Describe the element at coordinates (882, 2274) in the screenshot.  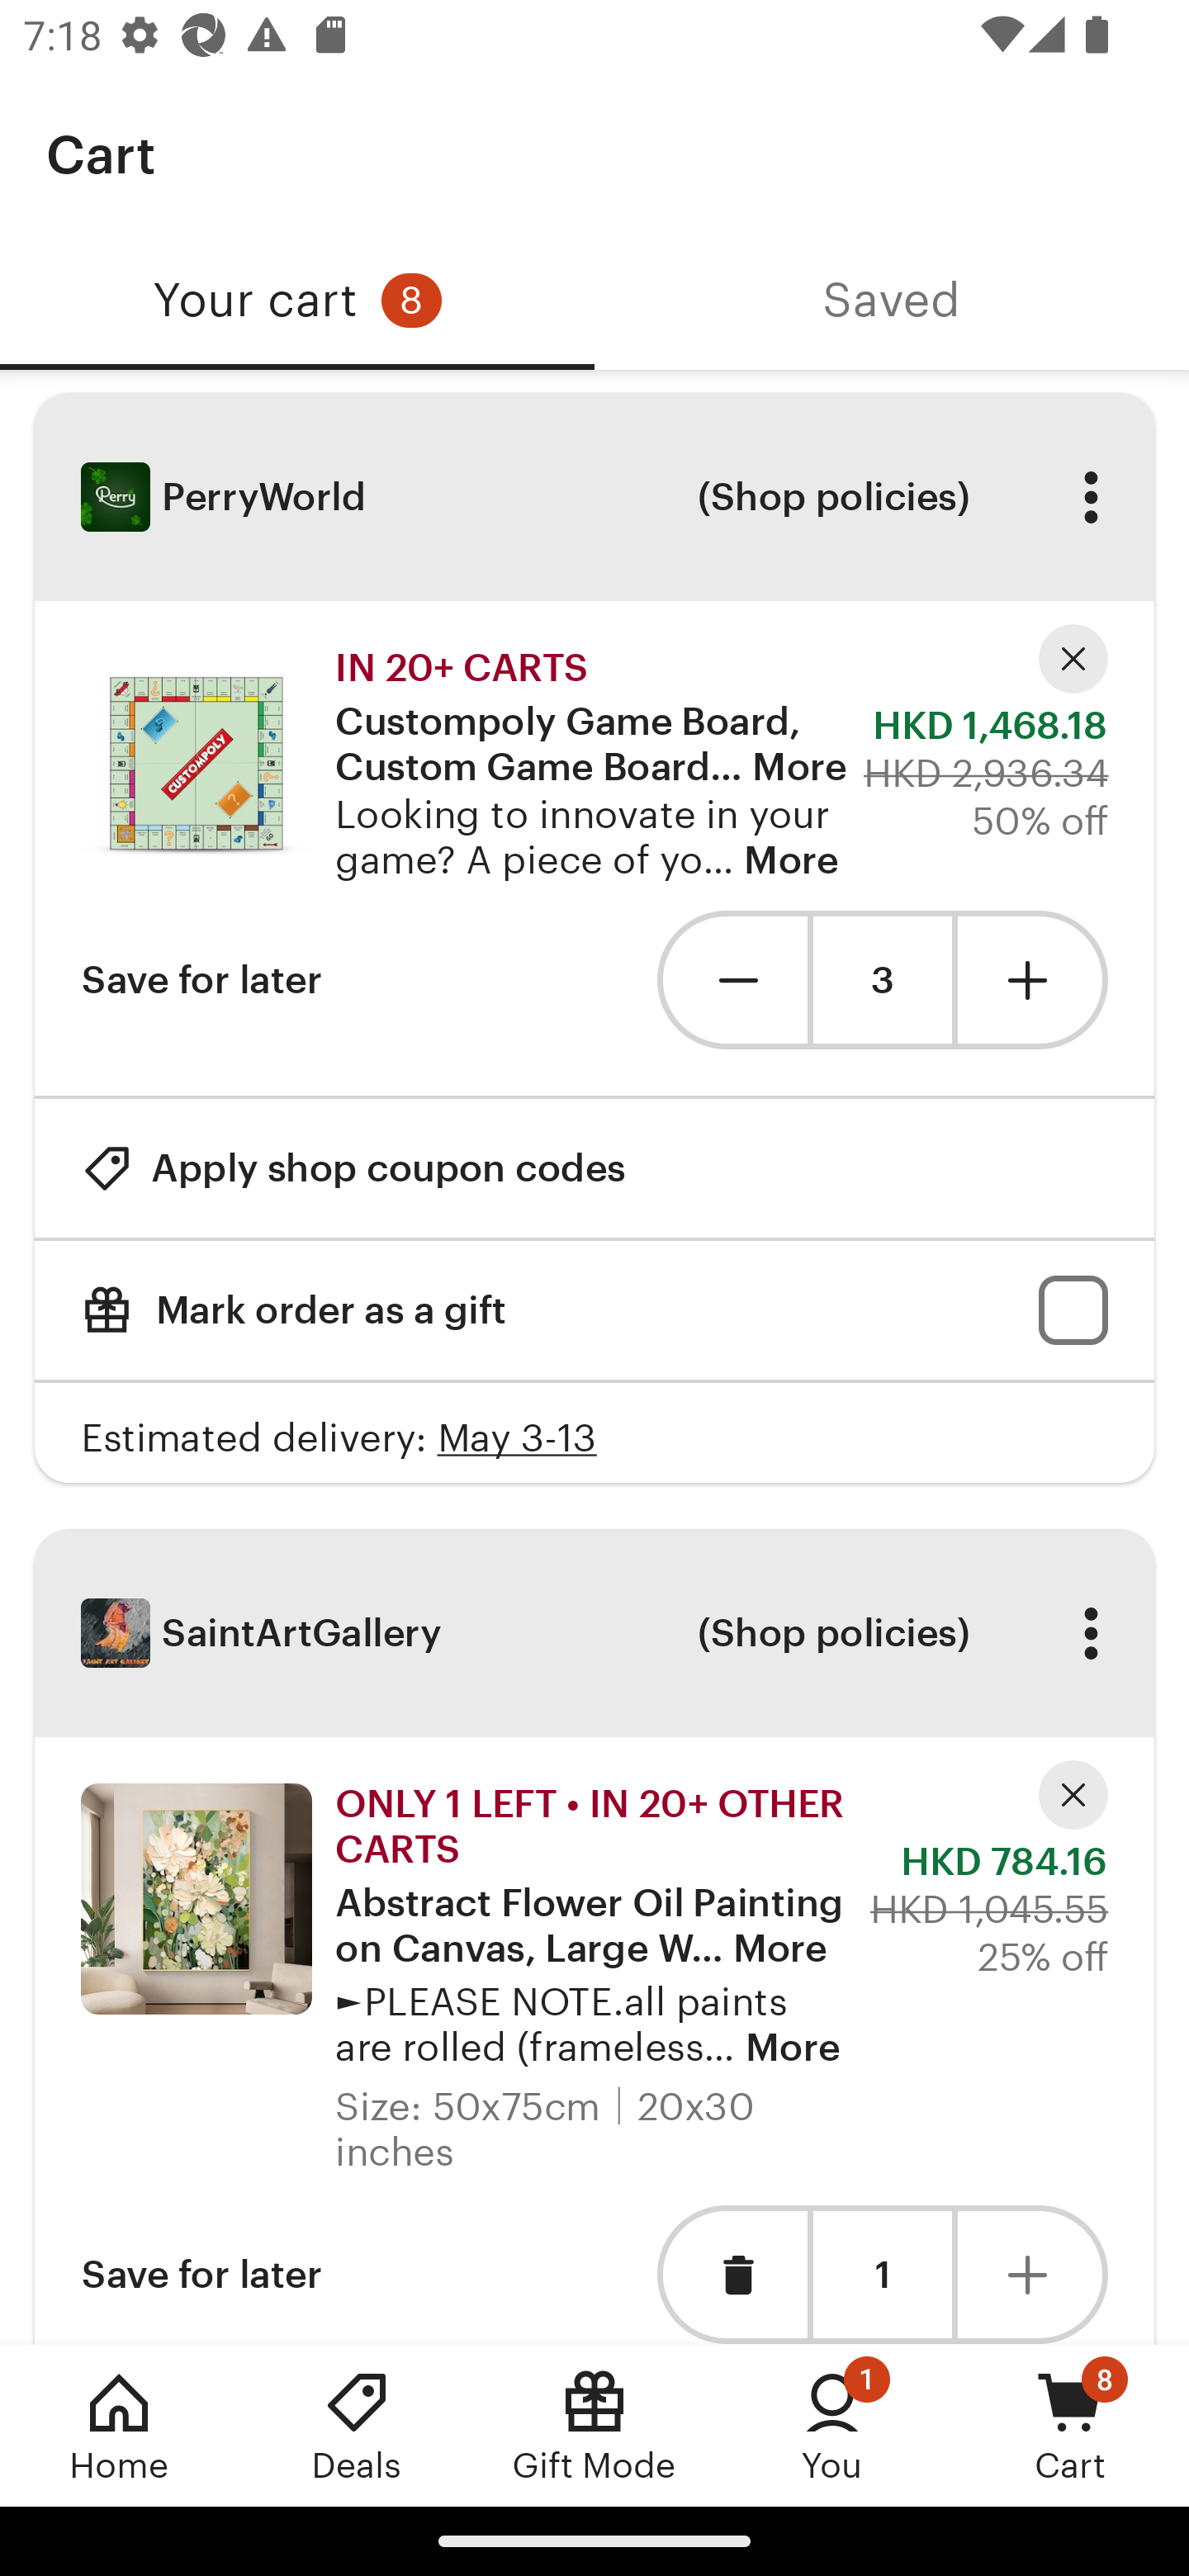
I see `1` at that location.